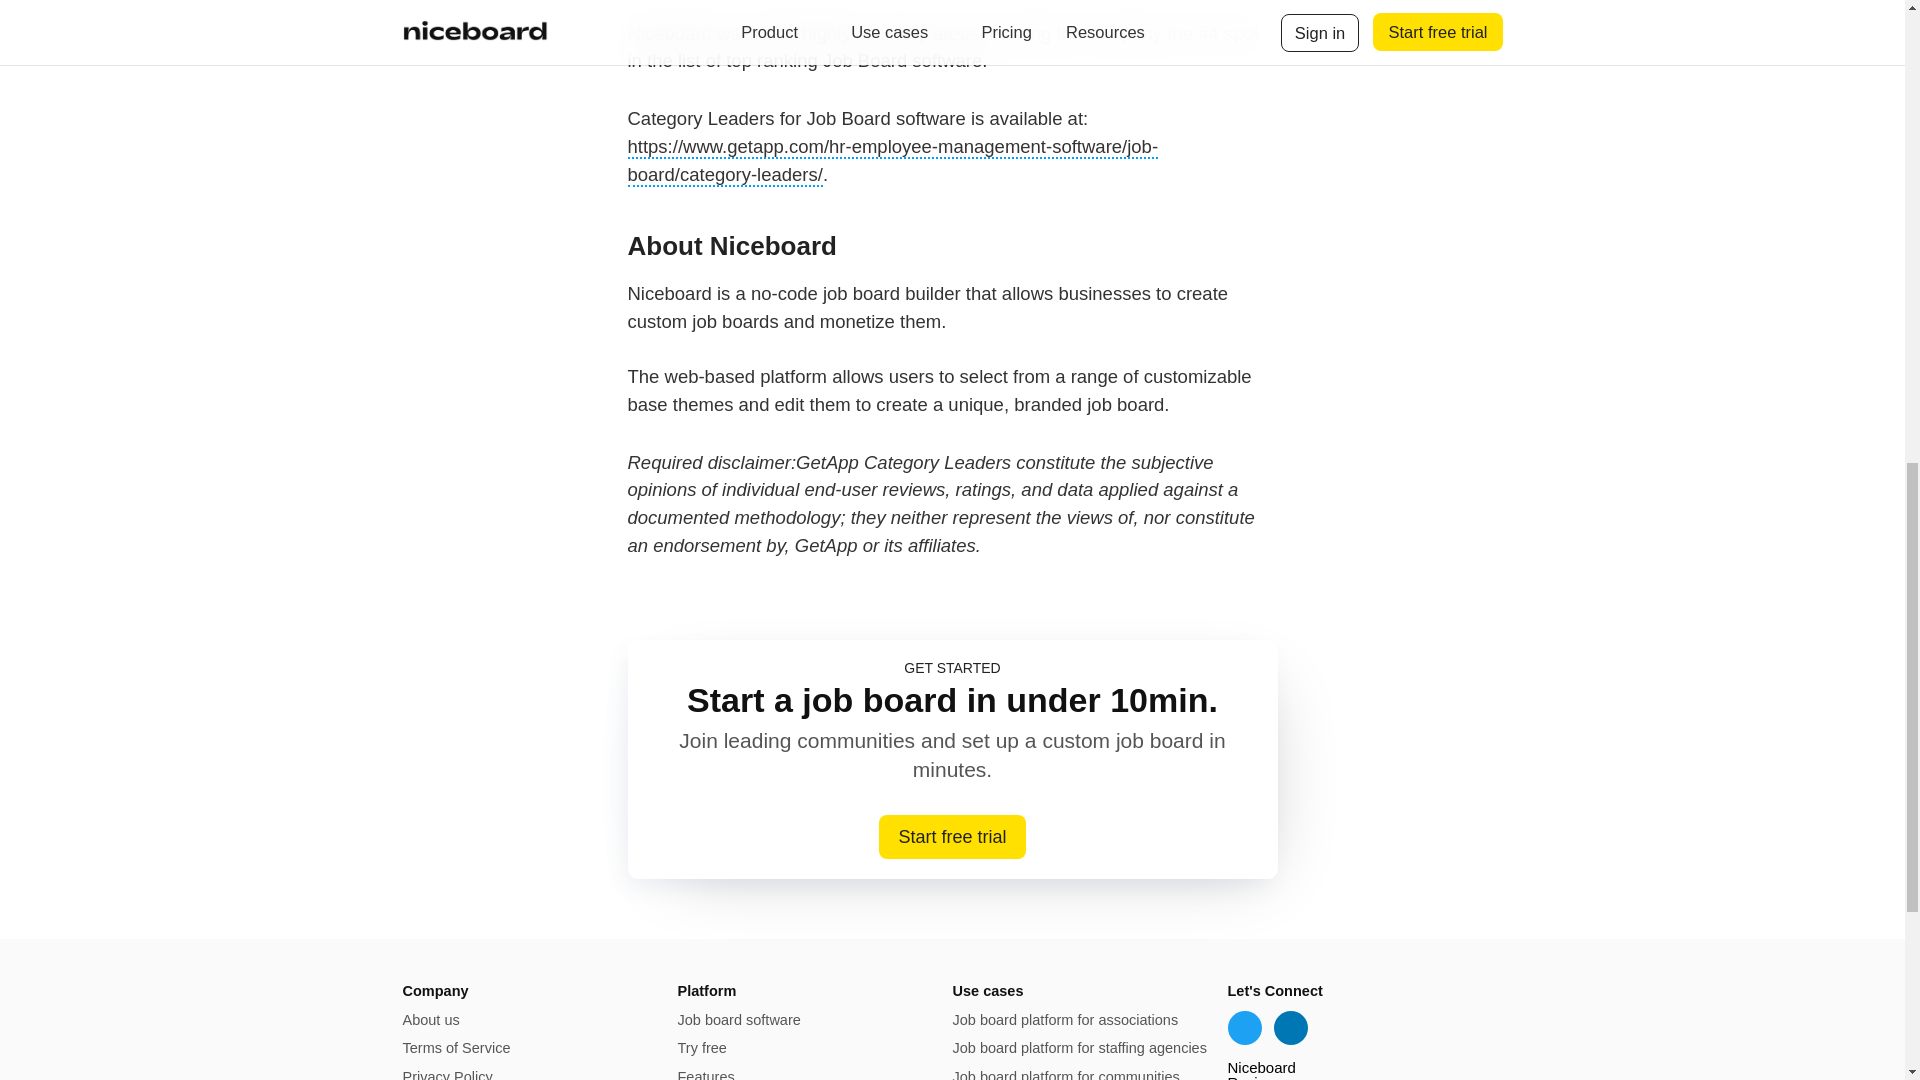  I want to click on Job board software, so click(738, 1020).